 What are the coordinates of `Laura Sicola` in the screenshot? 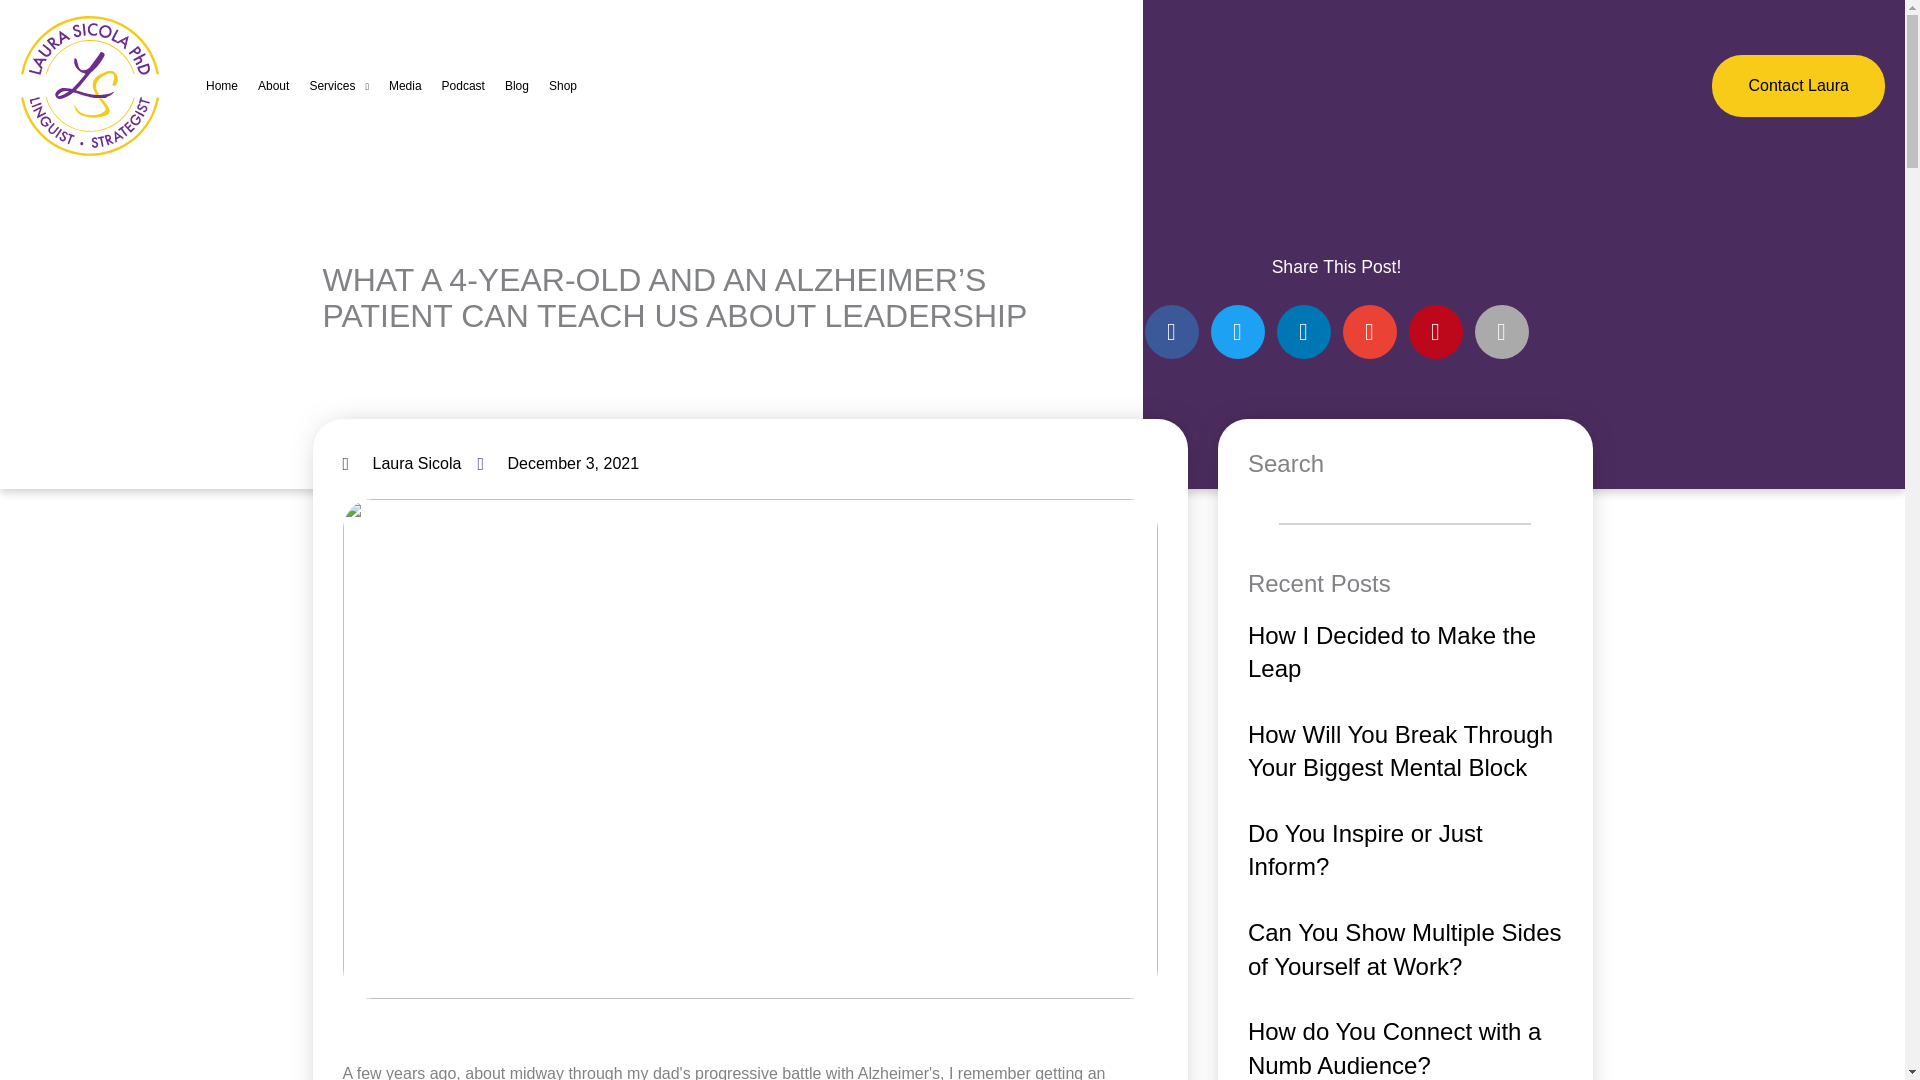 It's located at (400, 464).